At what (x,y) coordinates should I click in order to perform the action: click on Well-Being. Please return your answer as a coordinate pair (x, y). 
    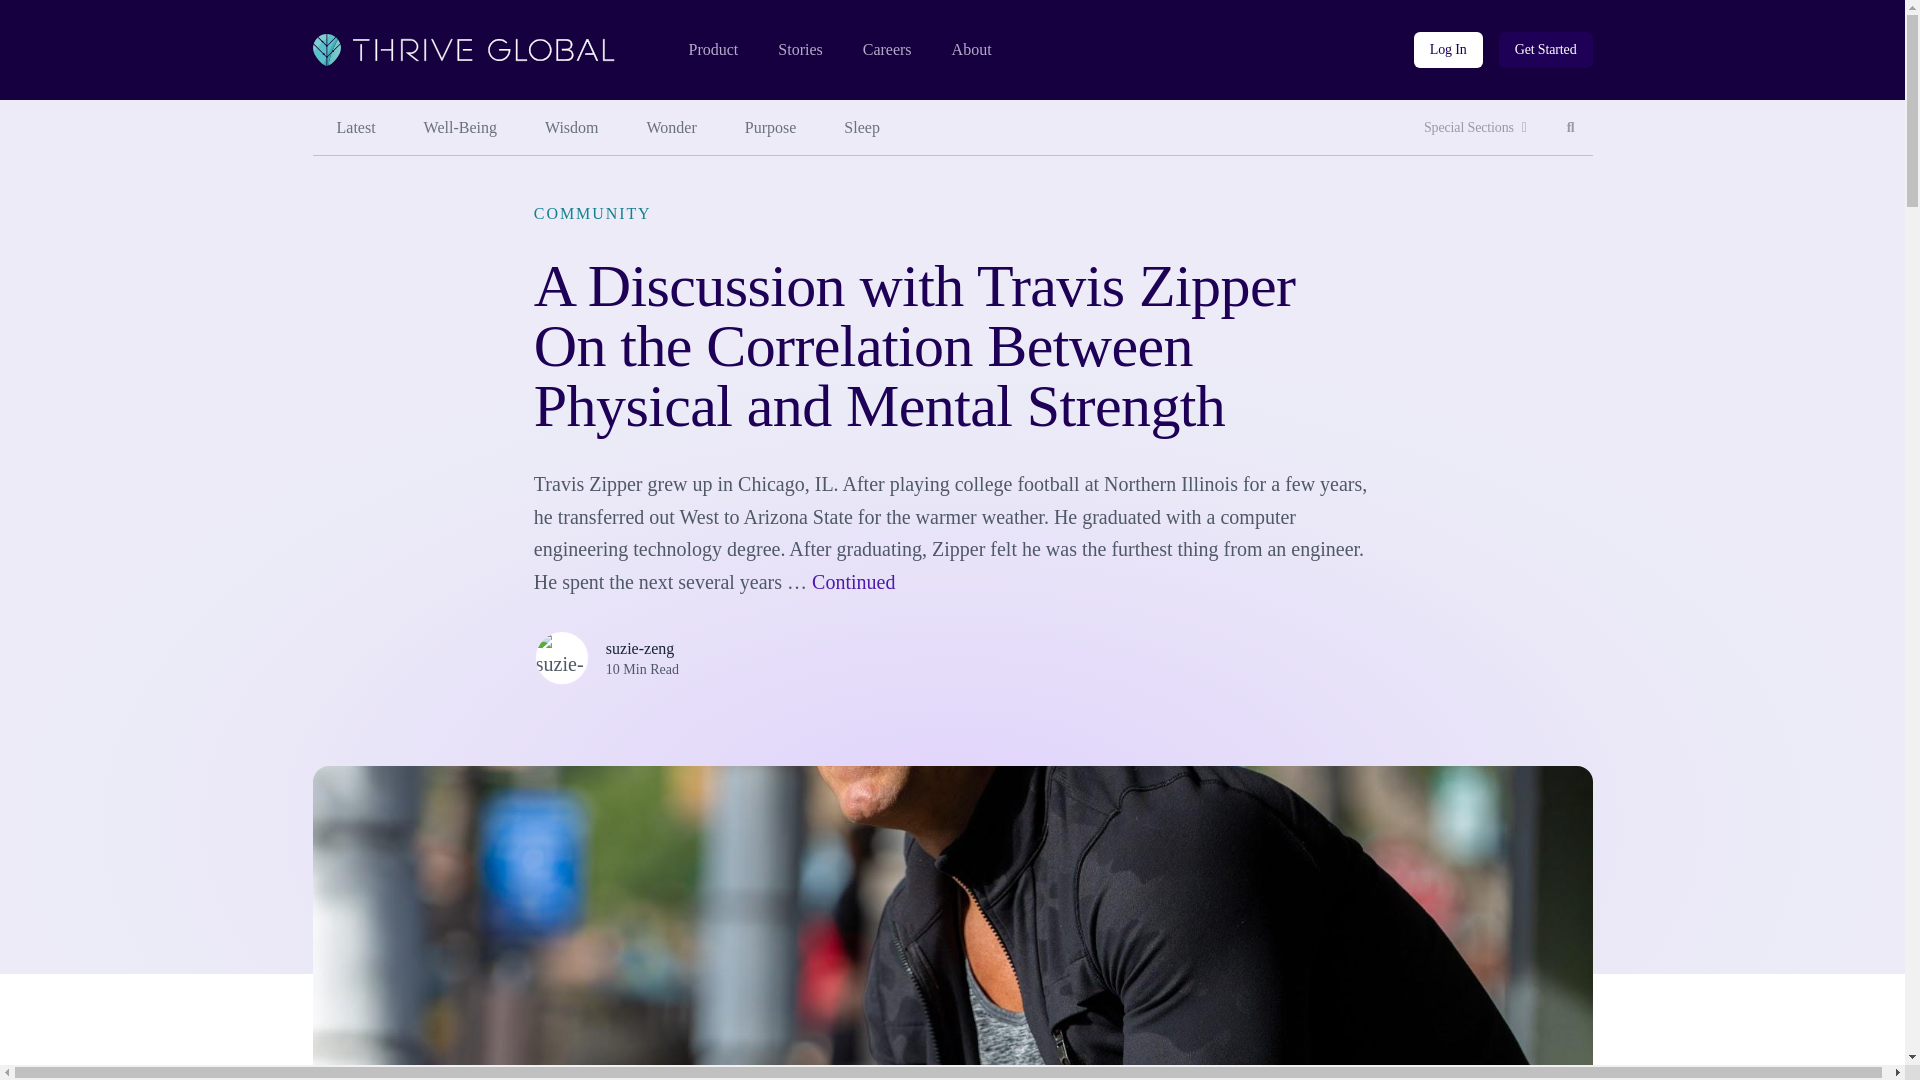
    Looking at the image, I should click on (460, 128).